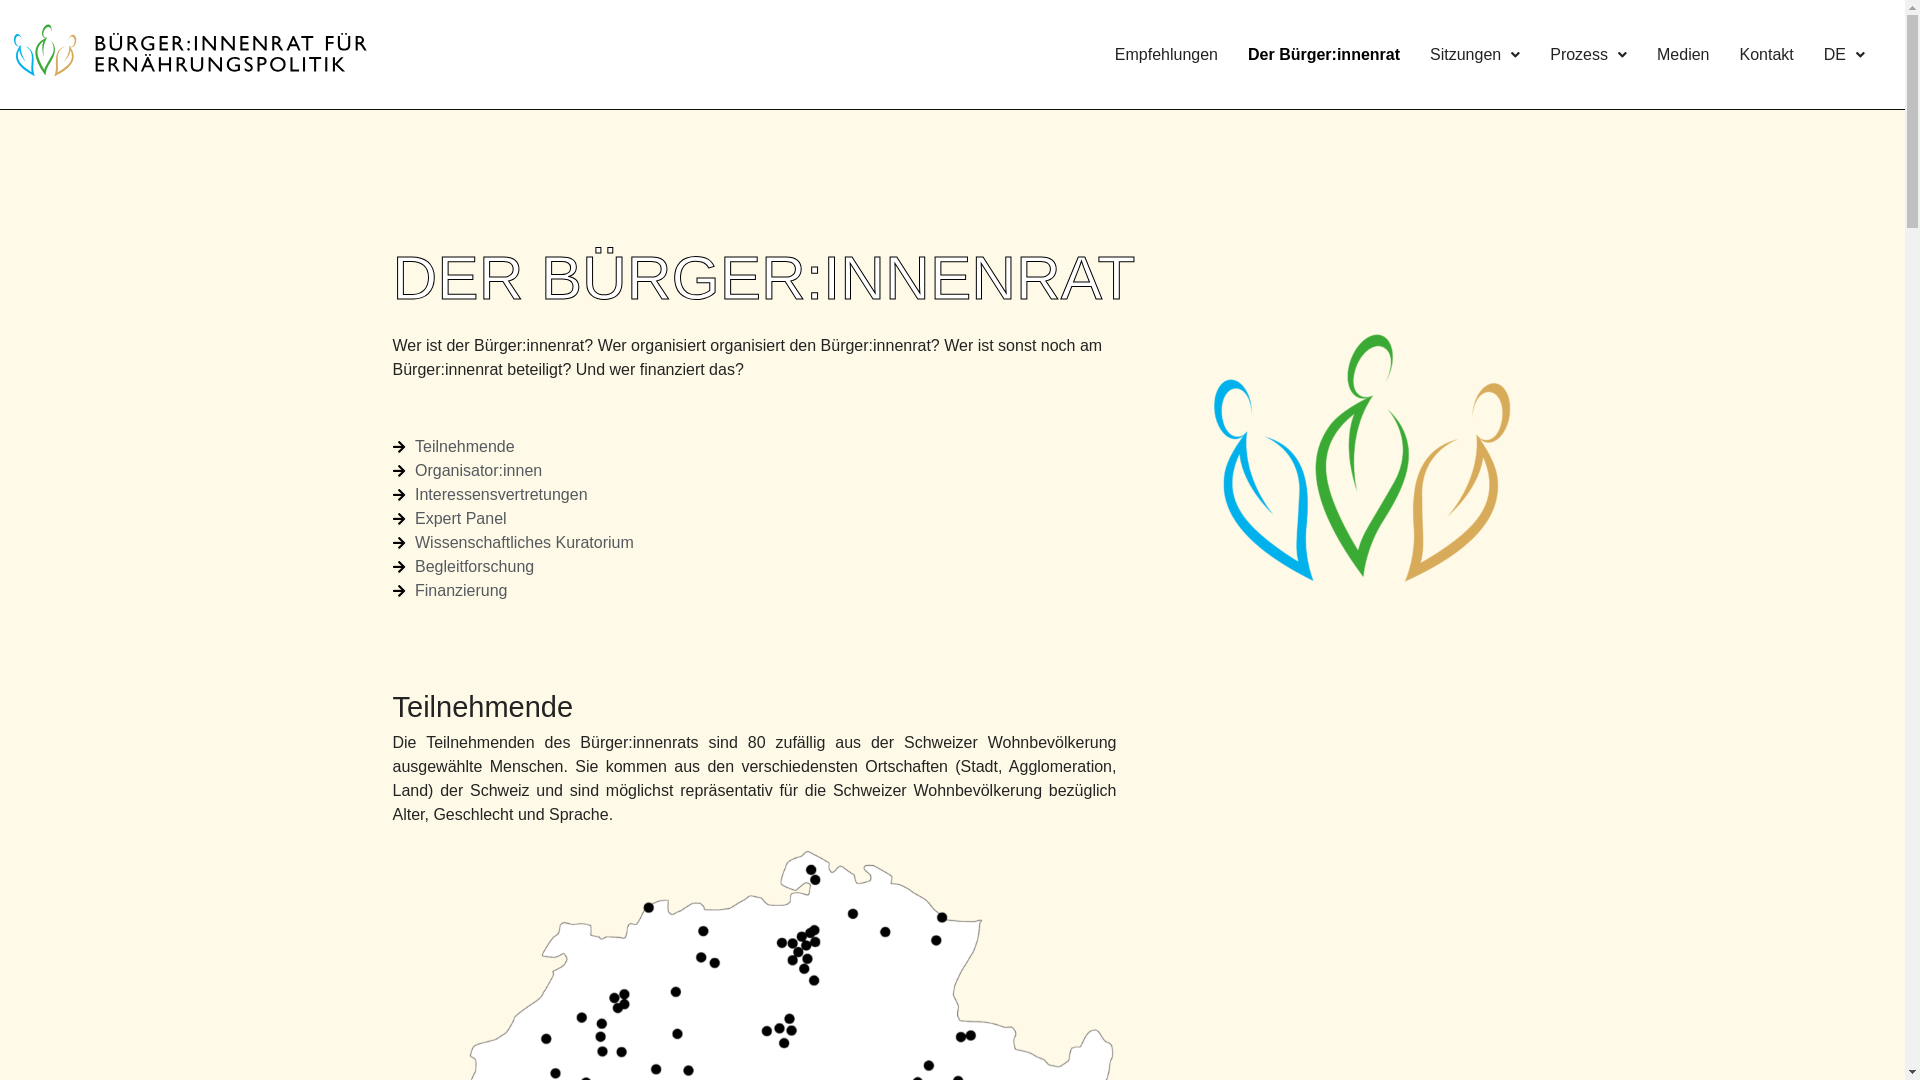 The image size is (1920, 1080). I want to click on Kontakt, so click(1766, 54).